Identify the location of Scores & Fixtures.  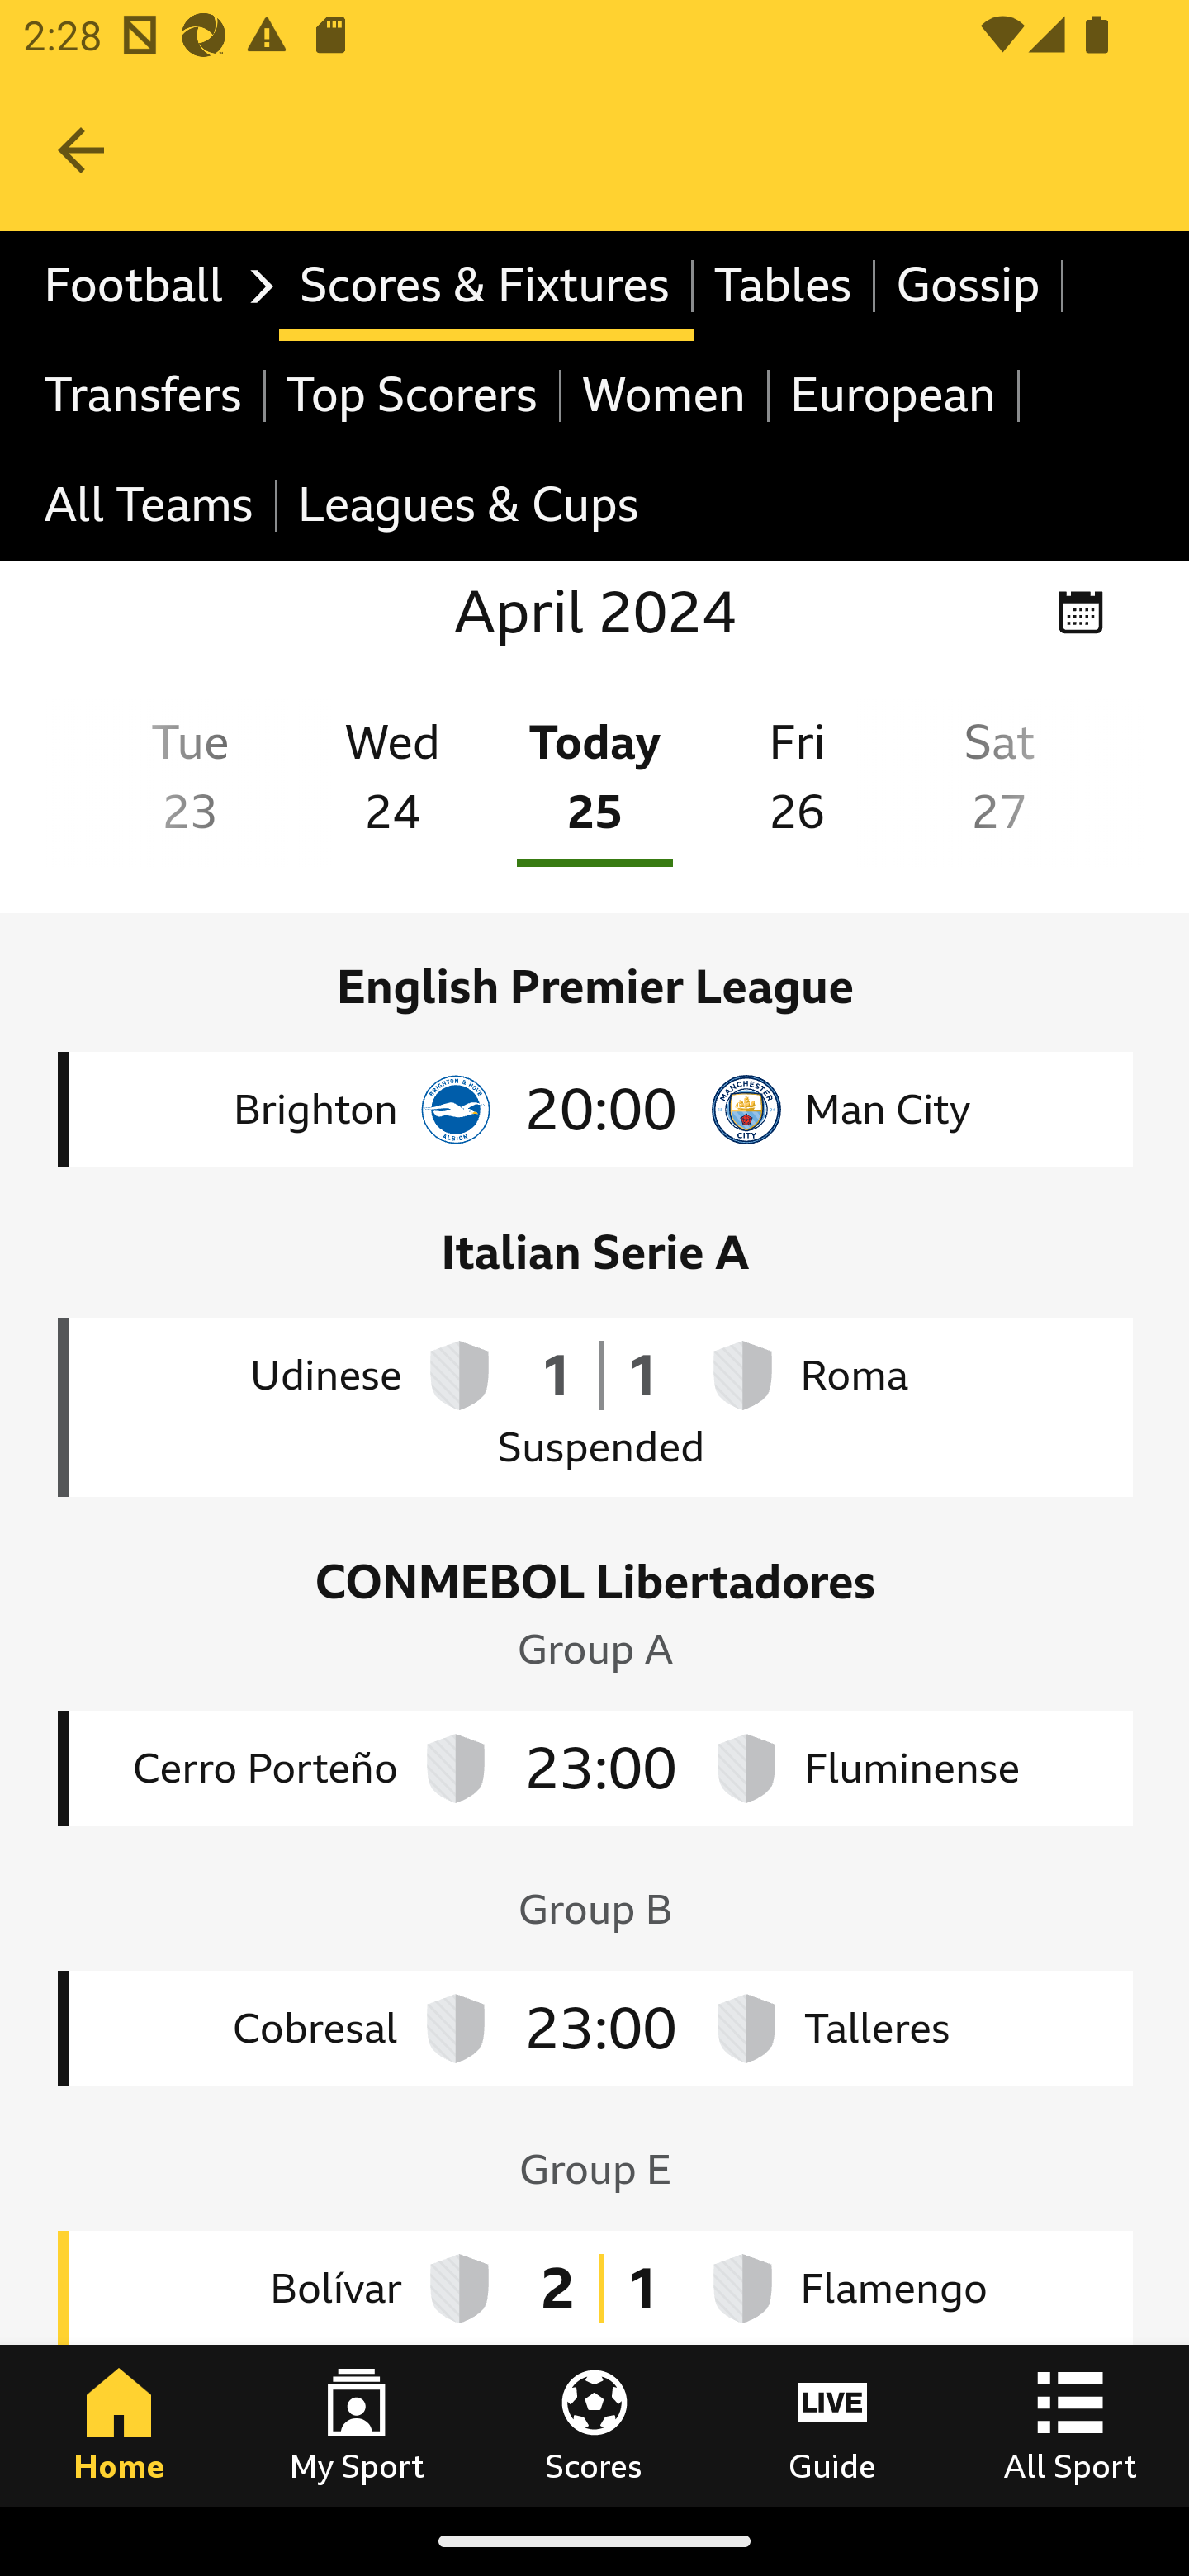
(486, 286).